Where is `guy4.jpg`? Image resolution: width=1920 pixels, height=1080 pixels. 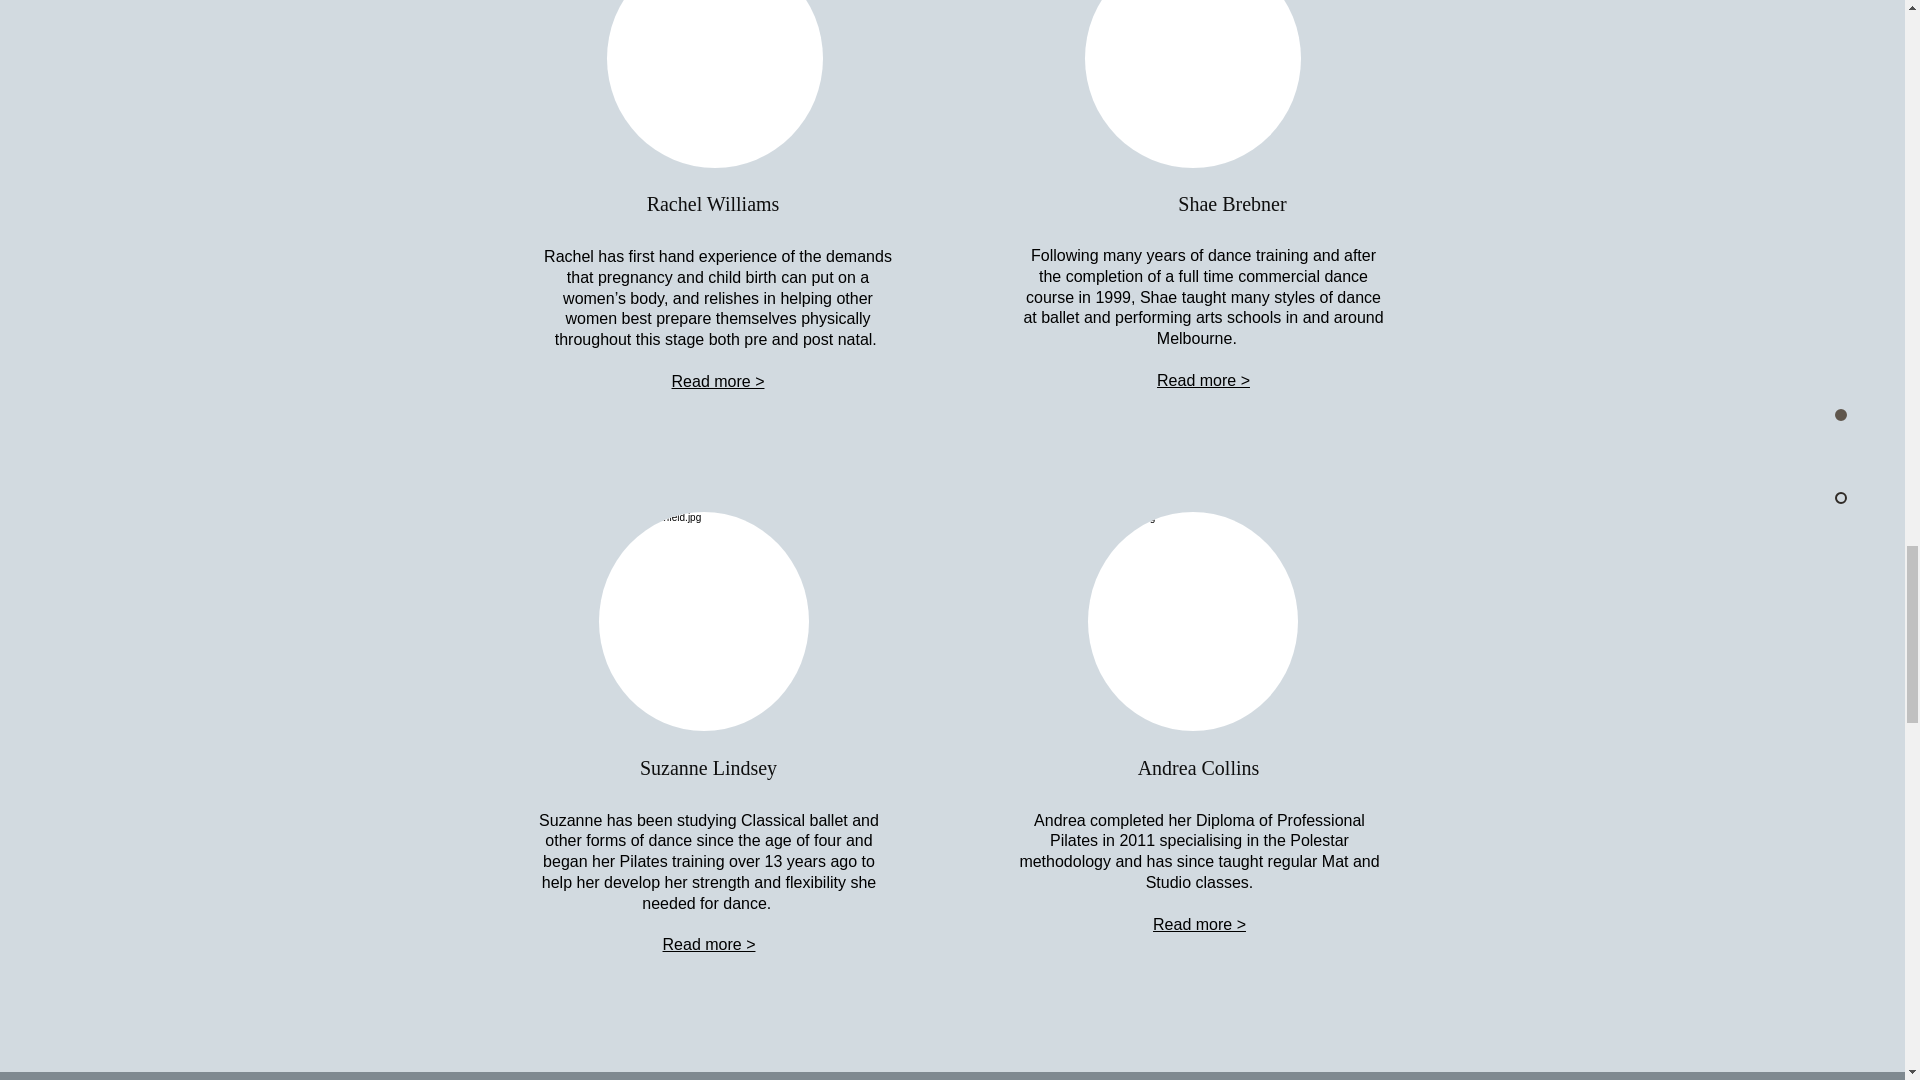 guy4.jpg is located at coordinates (1192, 84).